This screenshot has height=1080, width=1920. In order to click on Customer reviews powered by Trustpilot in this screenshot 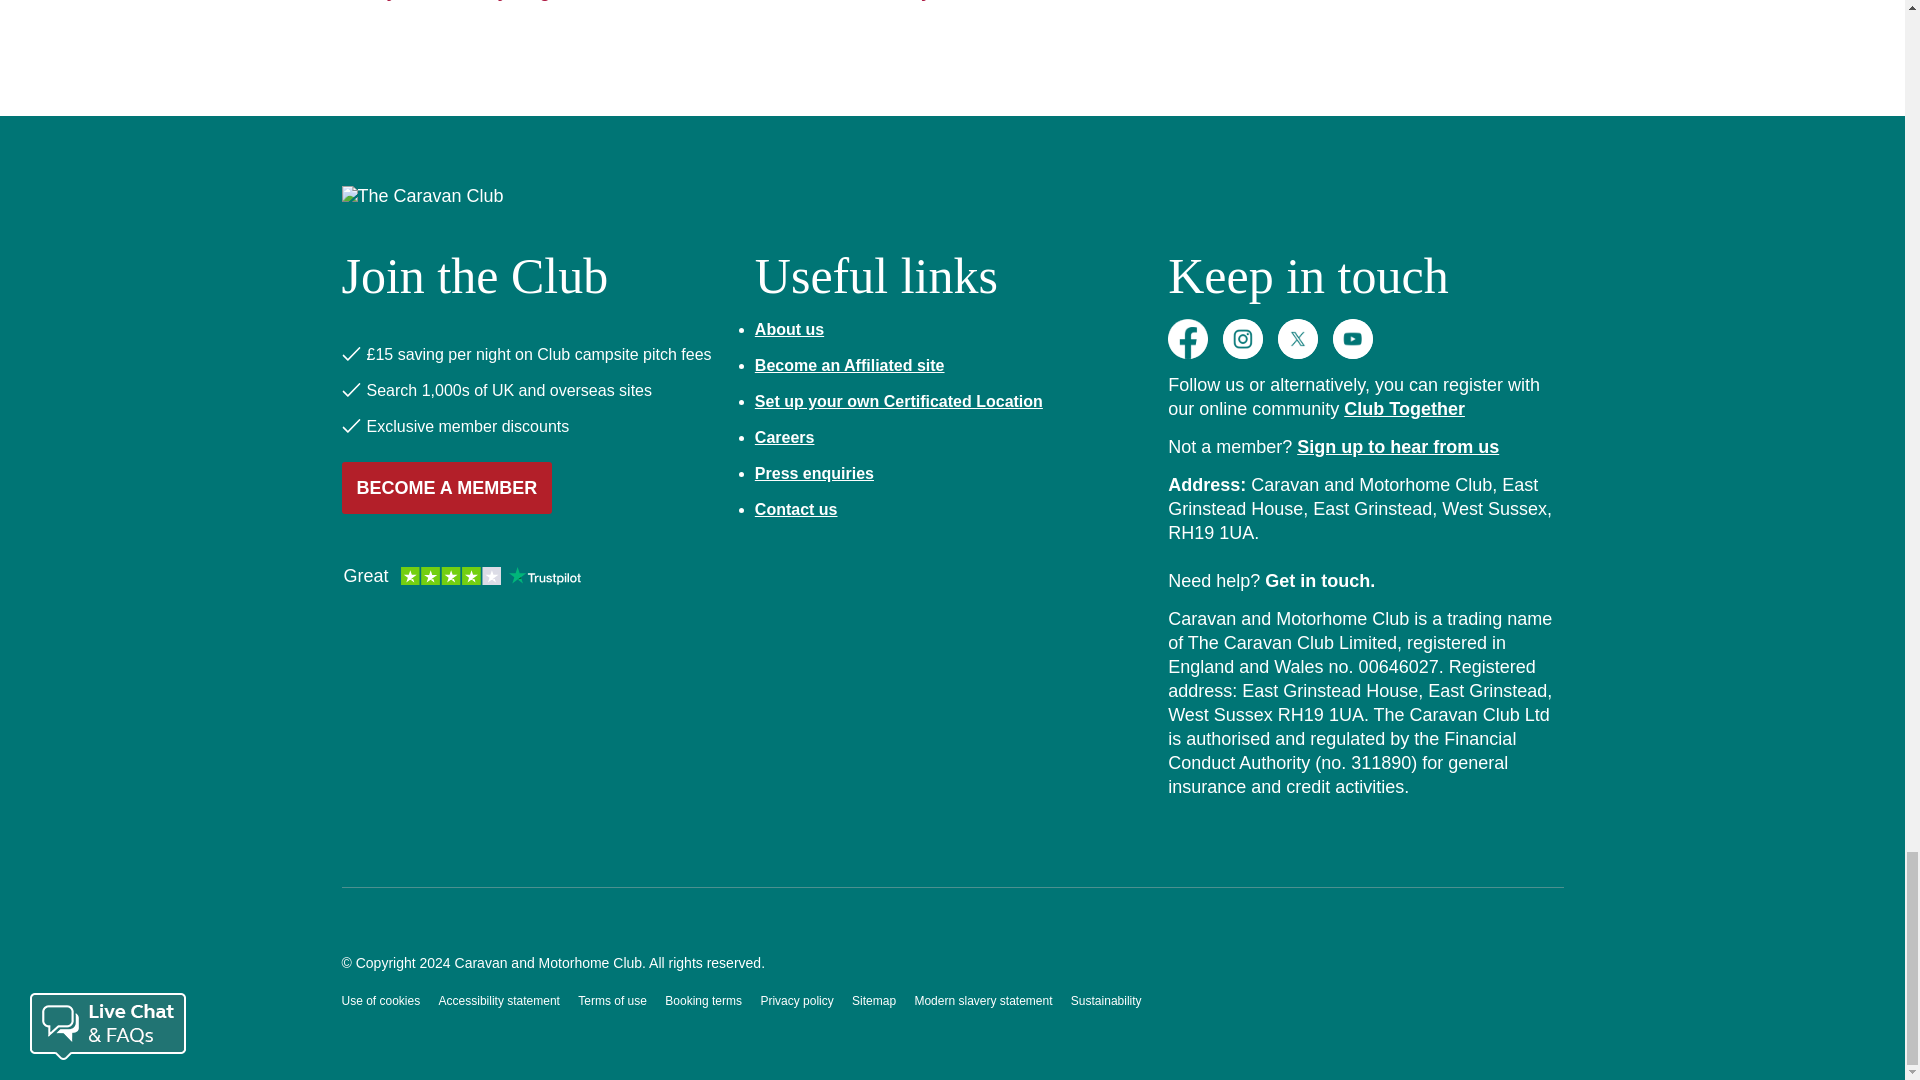, I will do `click(462, 577)`.